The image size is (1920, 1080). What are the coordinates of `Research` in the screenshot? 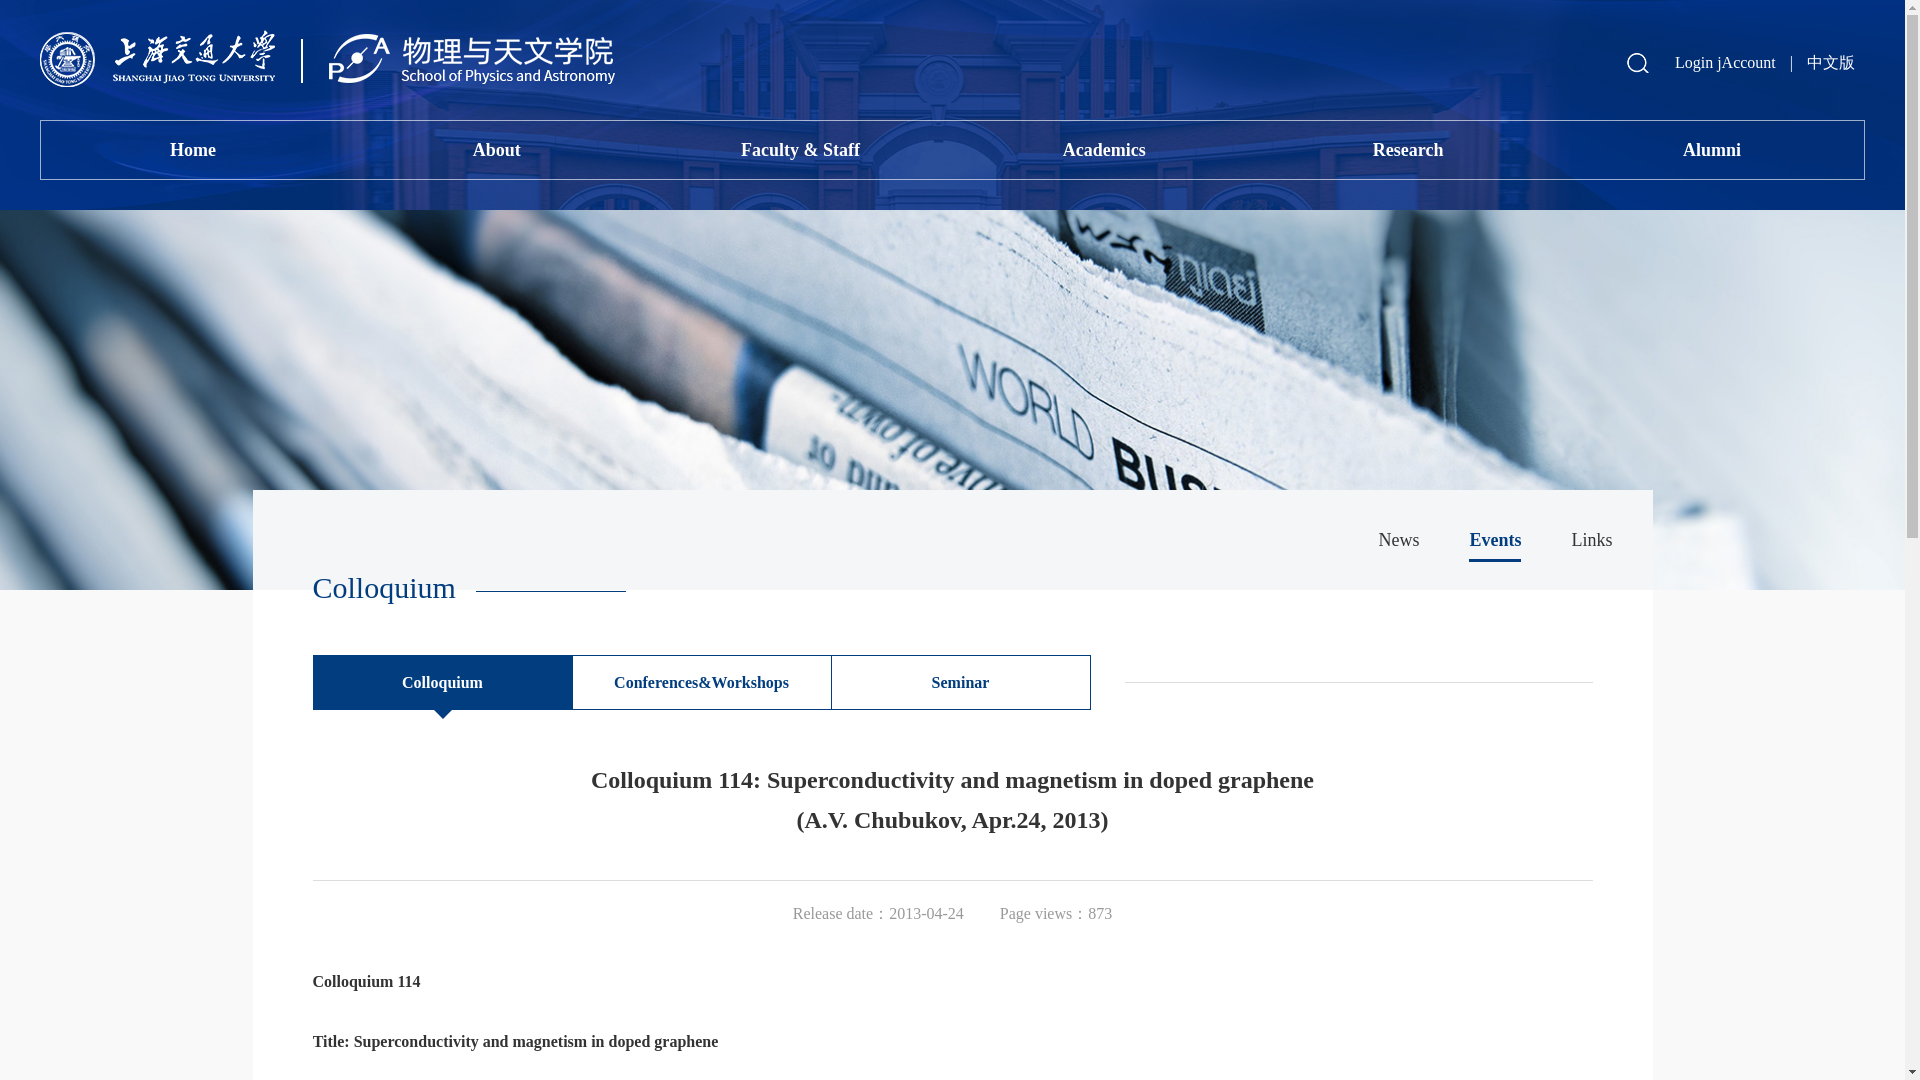 It's located at (1407, 150).